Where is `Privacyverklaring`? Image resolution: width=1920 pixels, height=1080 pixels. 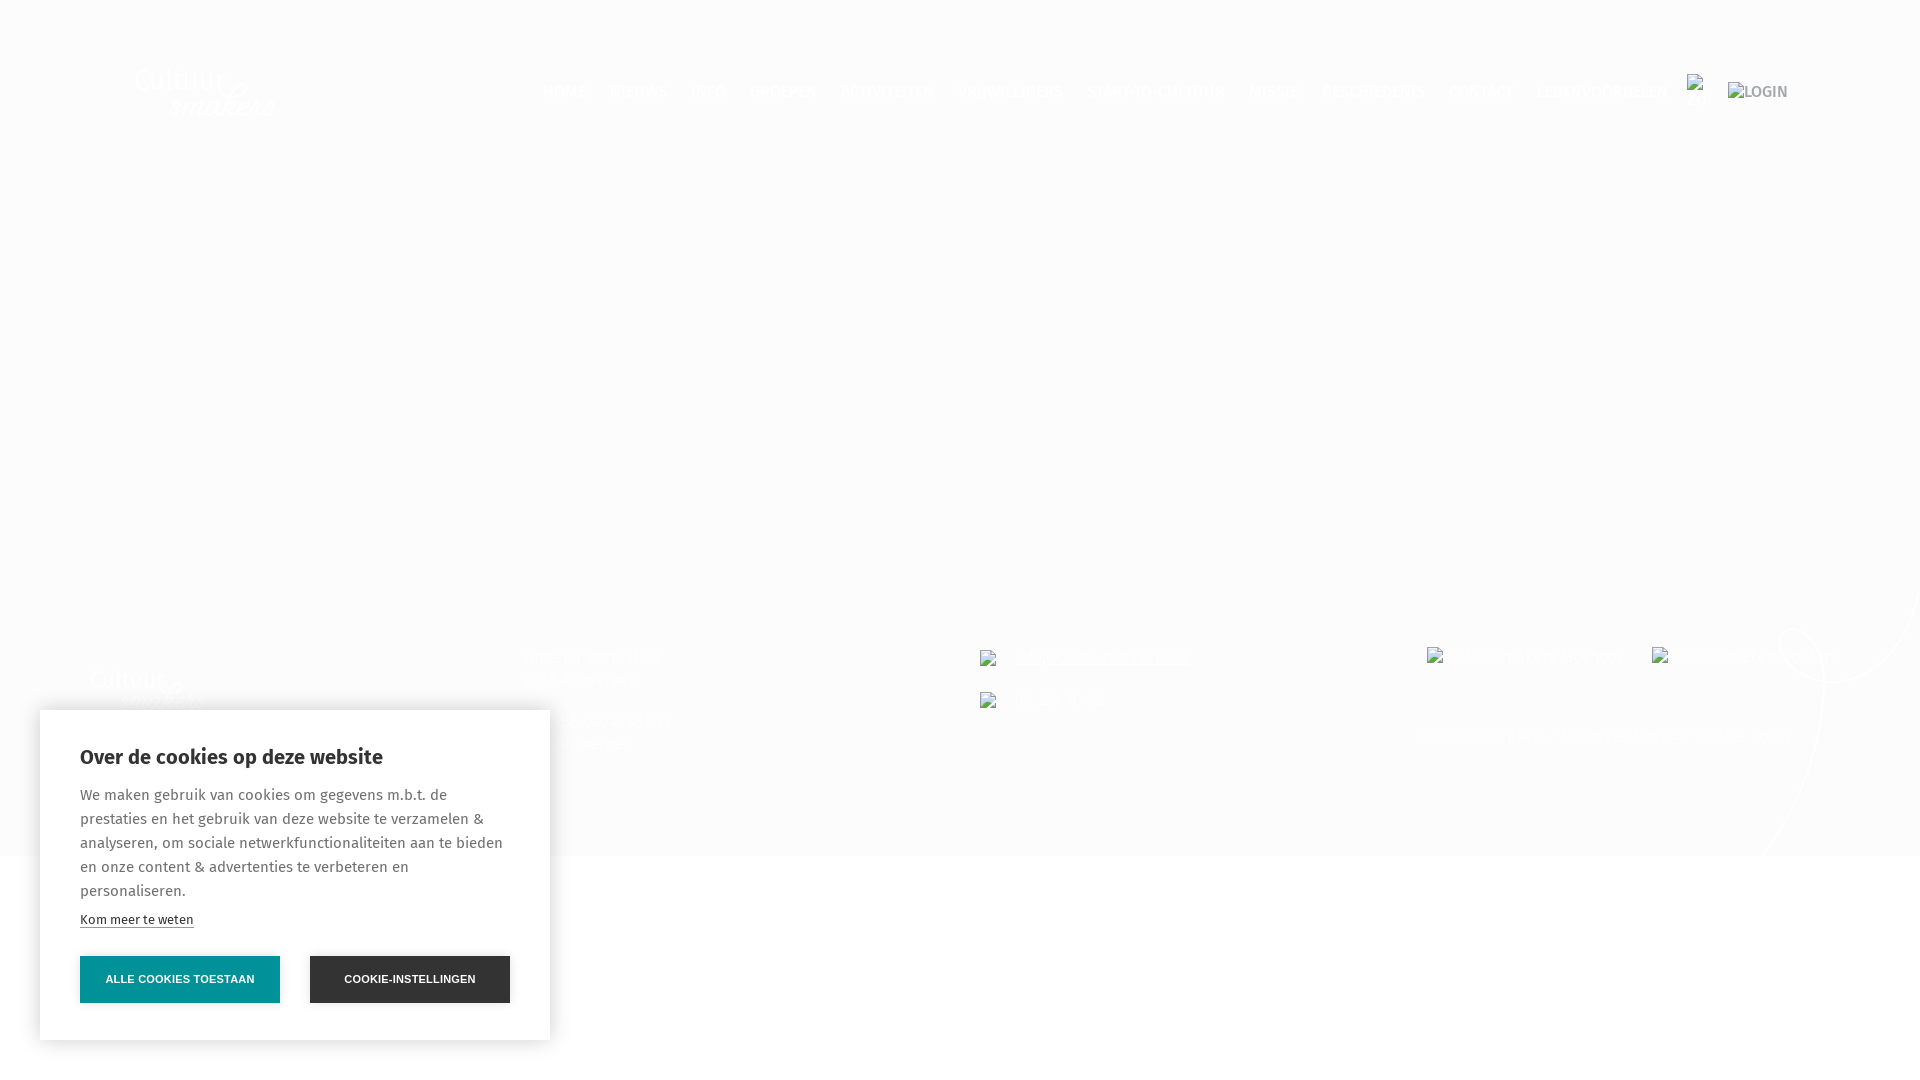 Privacyverklaring is located at coordinates (1622, 736).